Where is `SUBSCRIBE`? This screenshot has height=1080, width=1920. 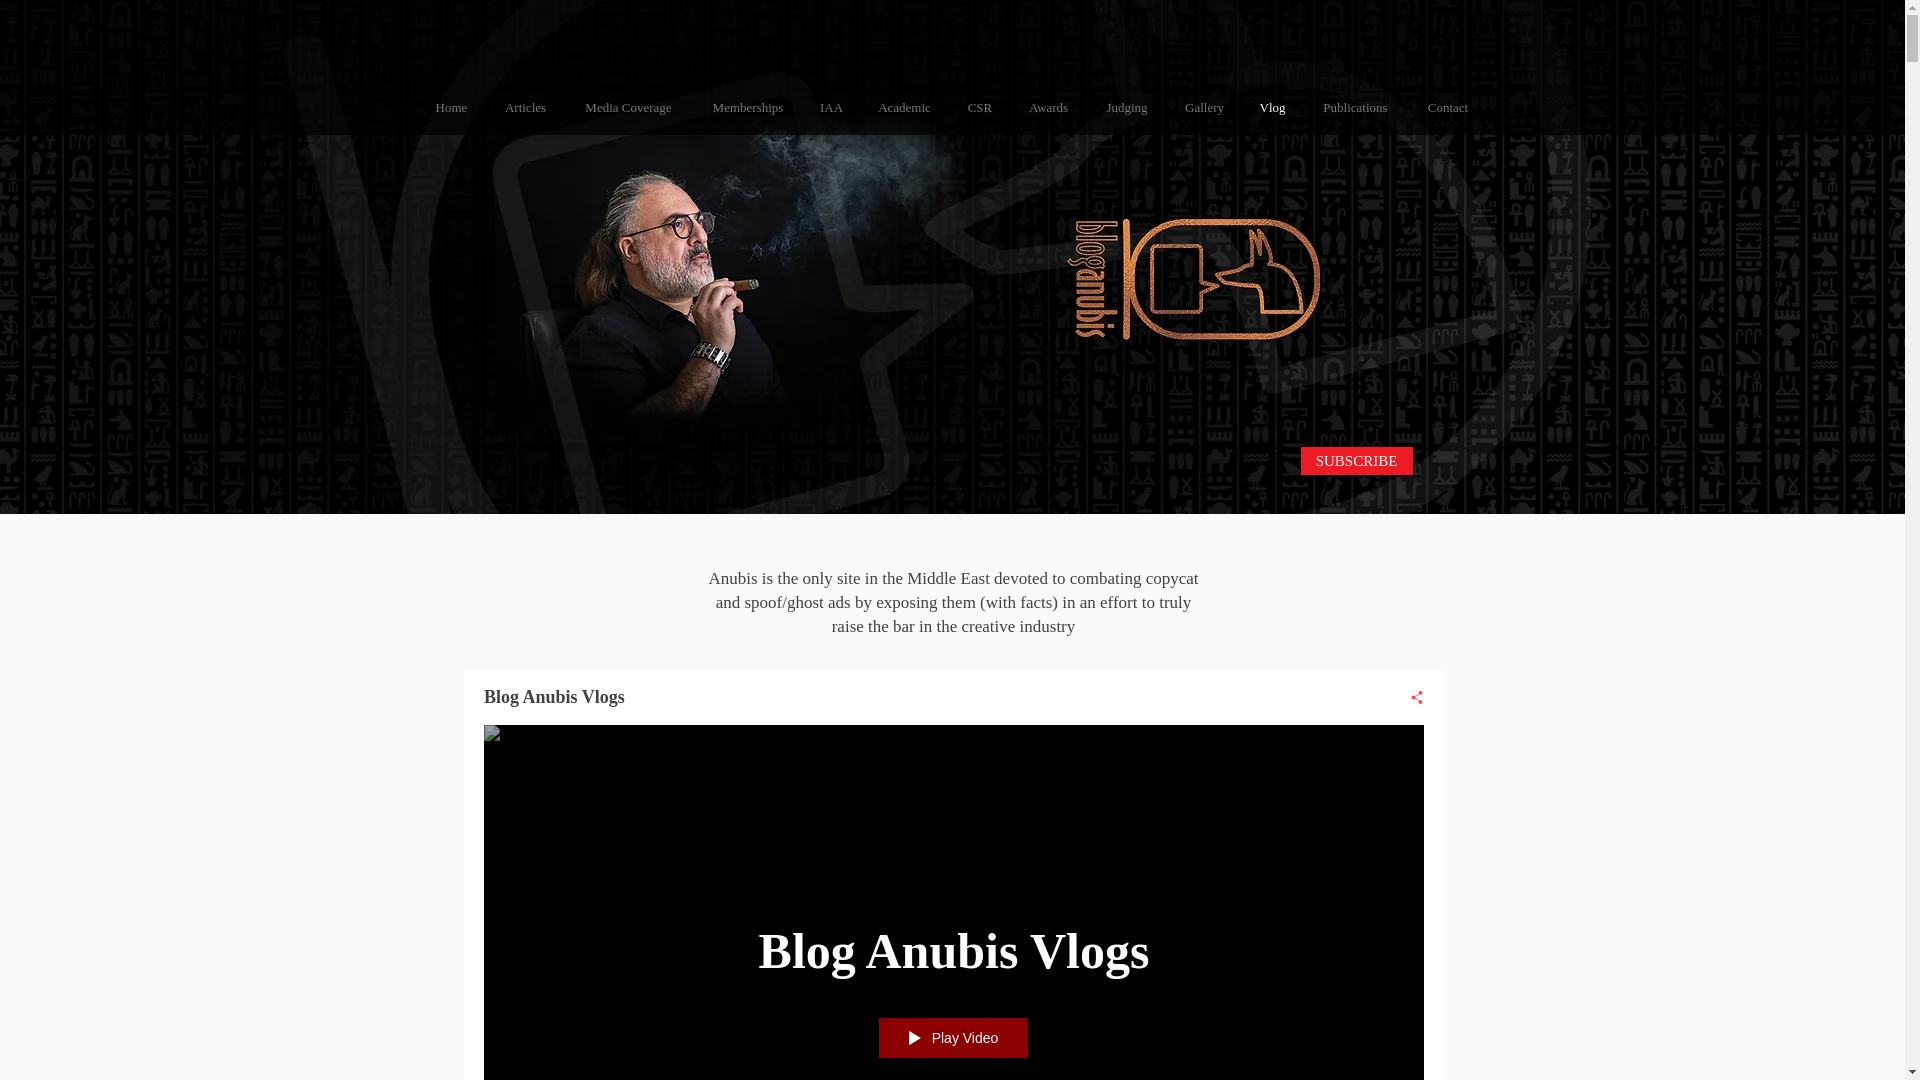
SUBSCRIBE is located at coordinates (1355, 461).